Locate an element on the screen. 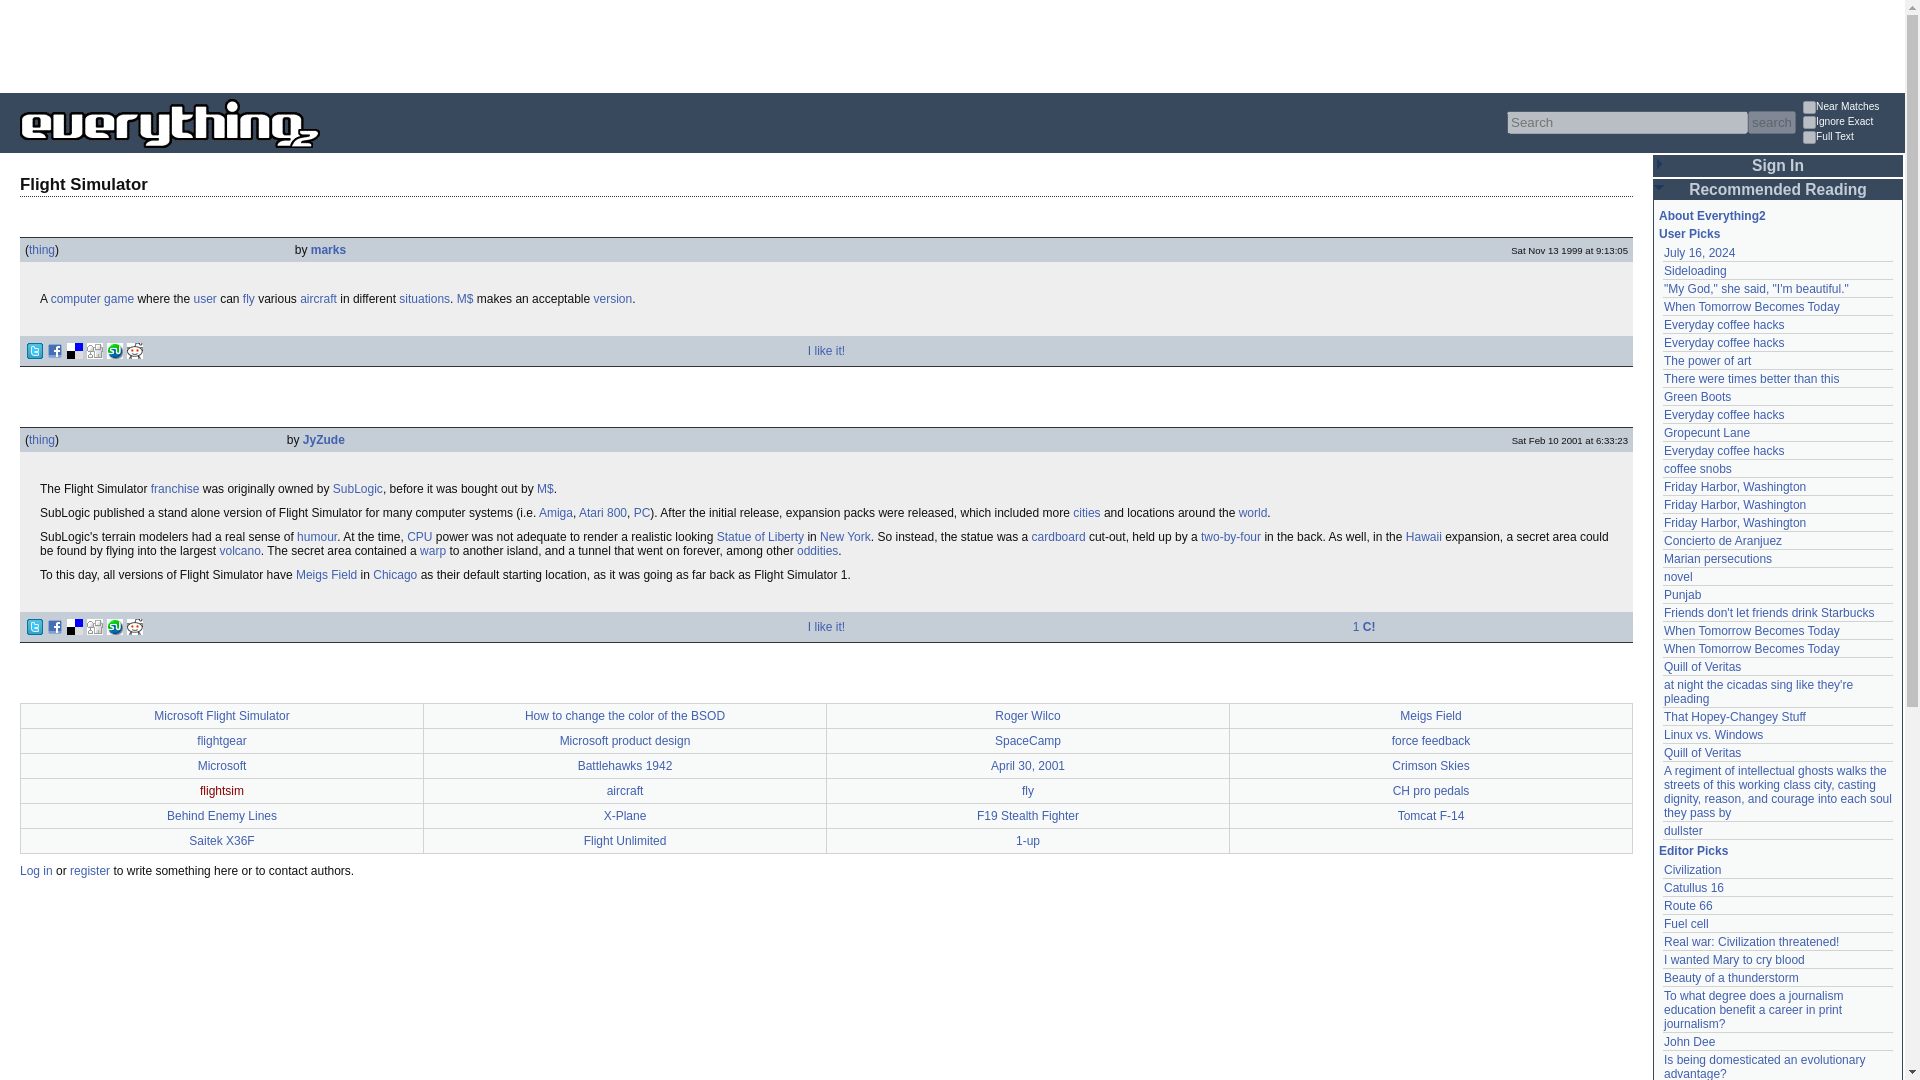 This screenshot has width=1920, height=1080. SubLogic is located at coordinates (357, 488).